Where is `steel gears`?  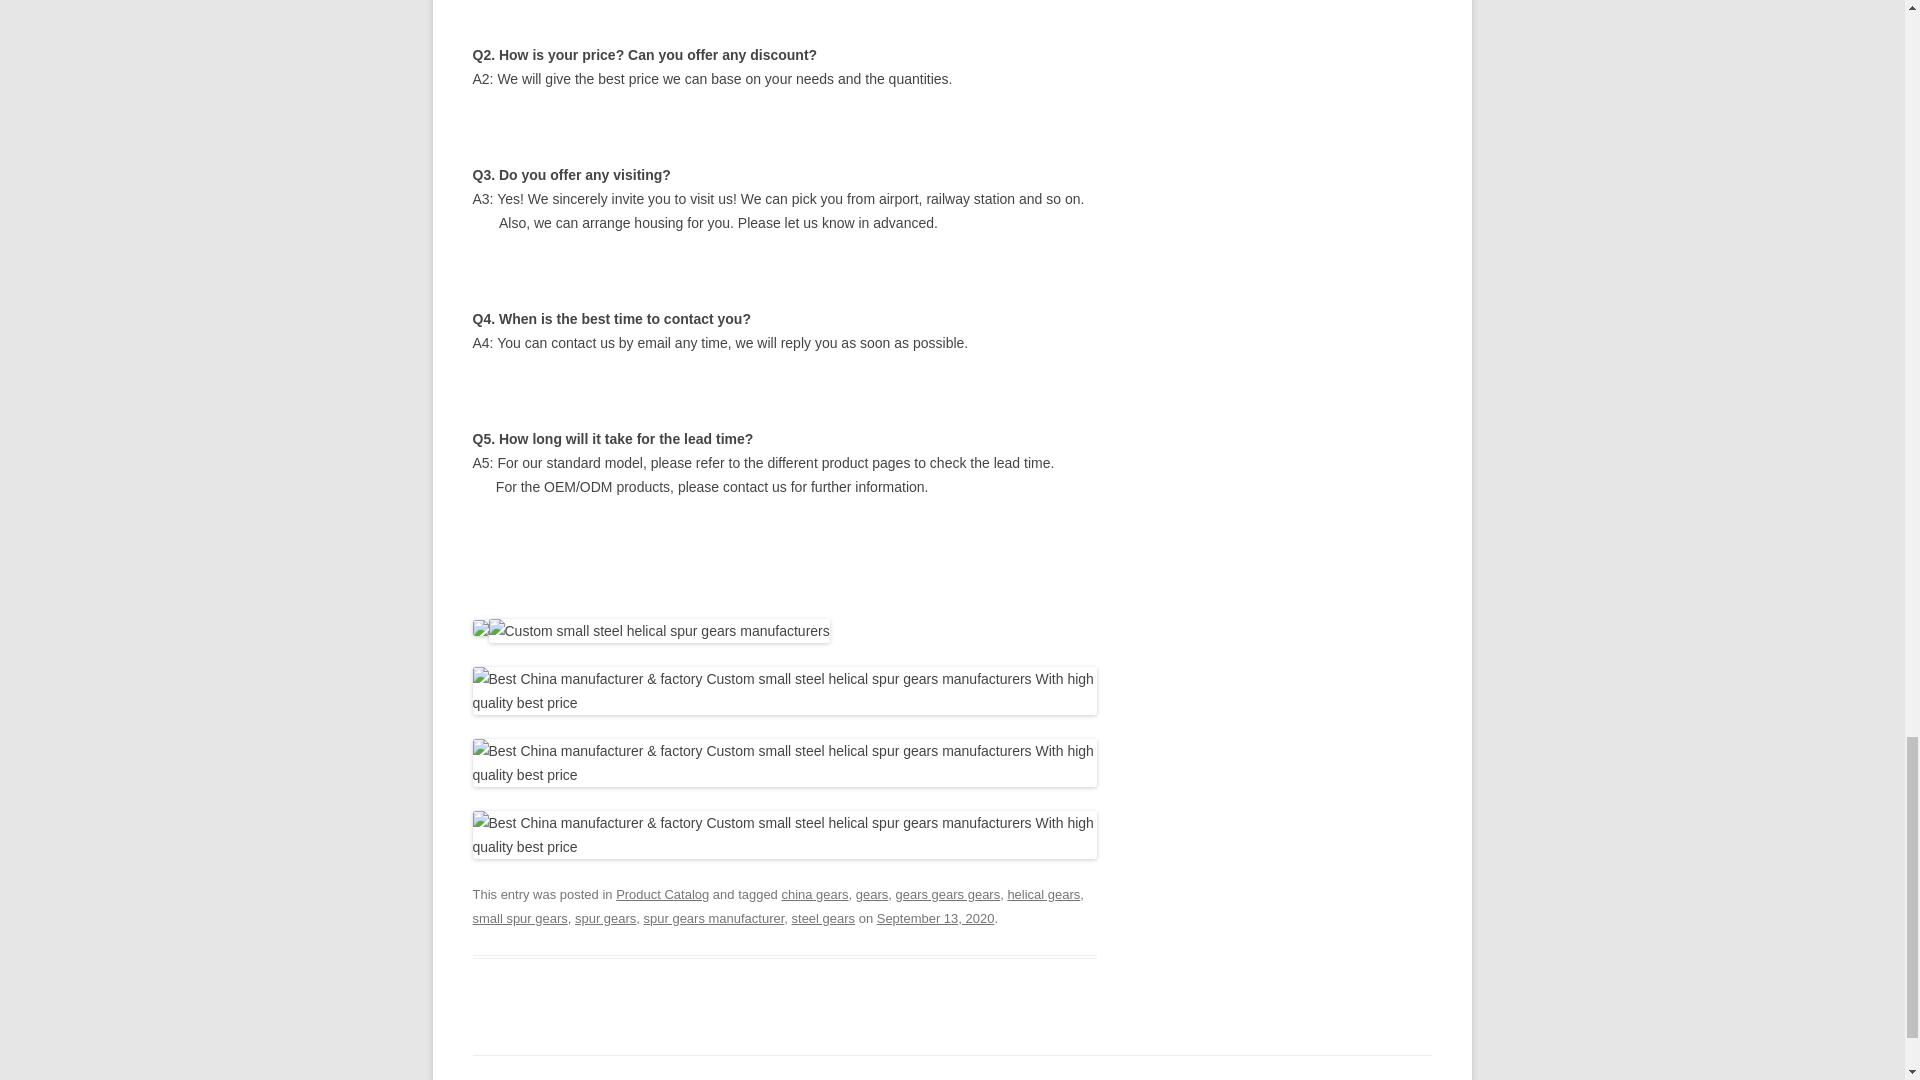 steel gears is located at coordinates (824, 918).